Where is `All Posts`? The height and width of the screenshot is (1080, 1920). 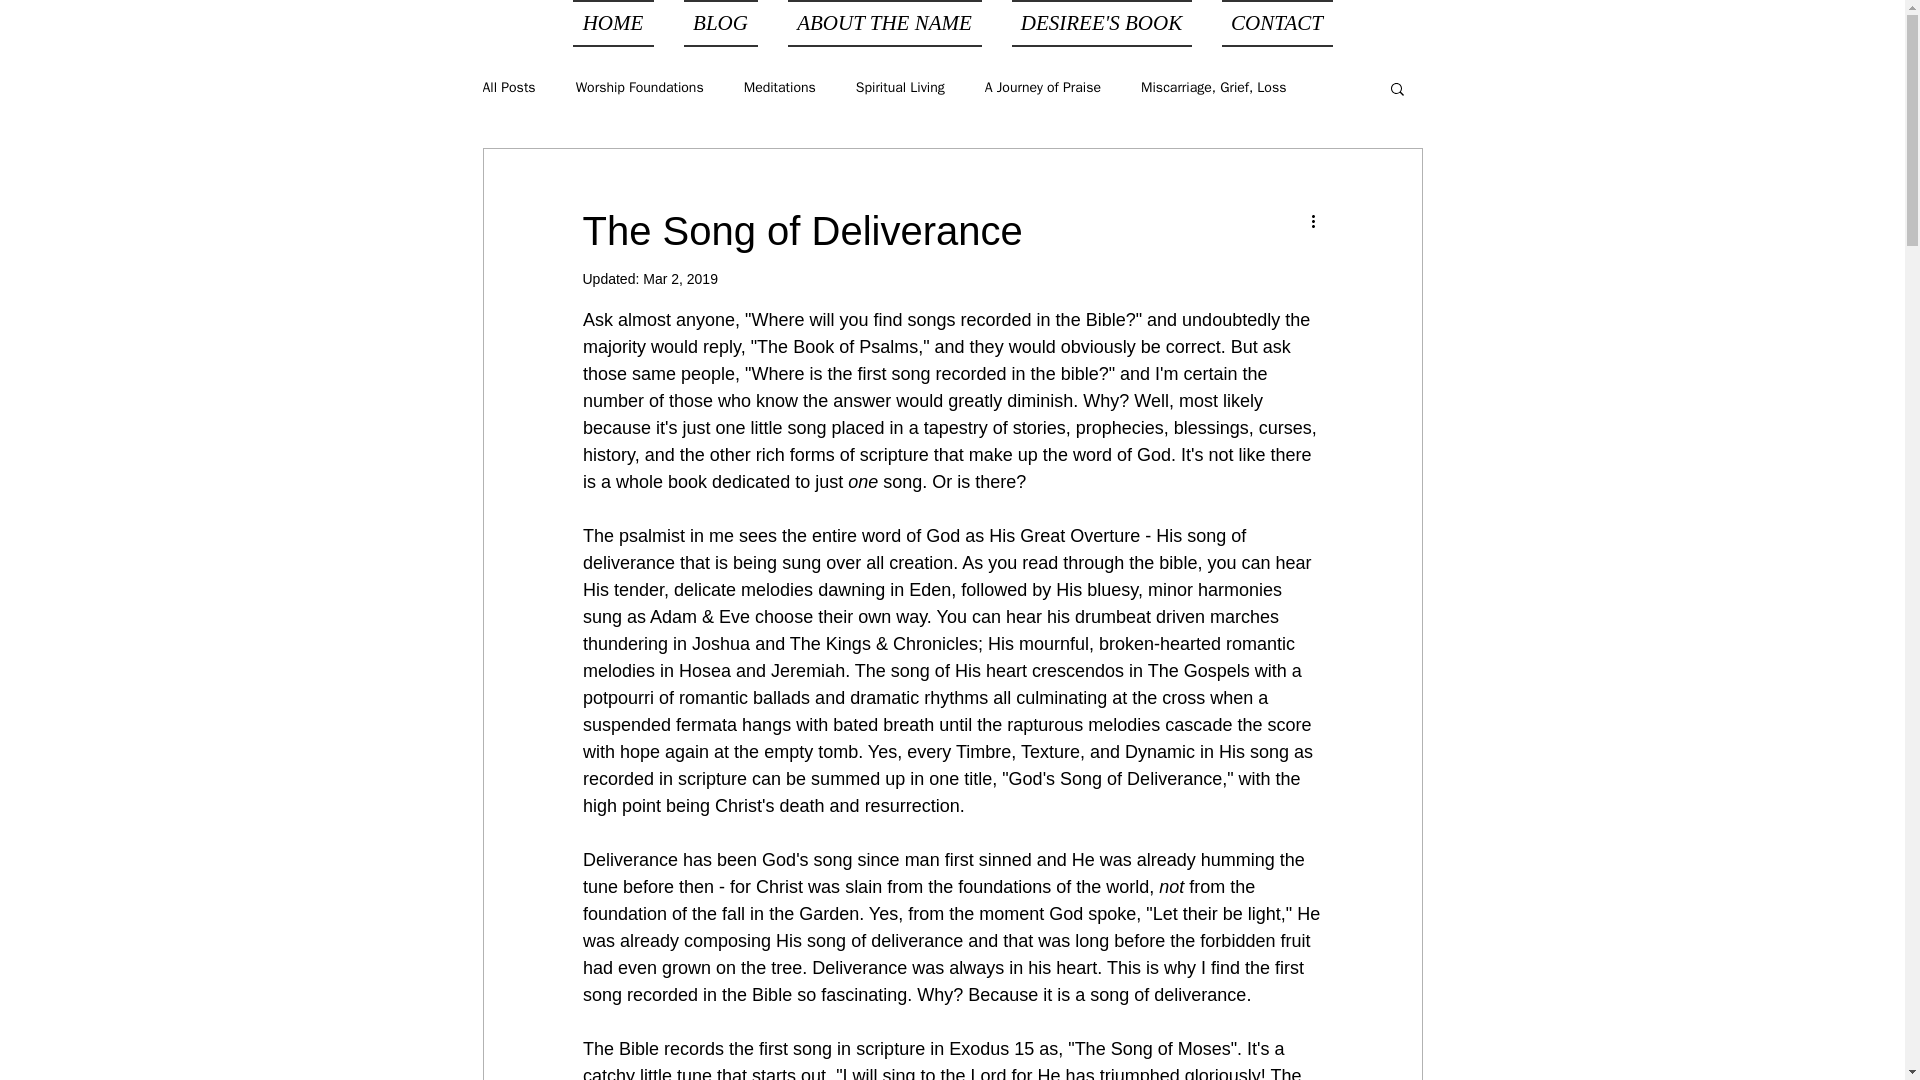 All Posts is located at coordinates (508, 88).